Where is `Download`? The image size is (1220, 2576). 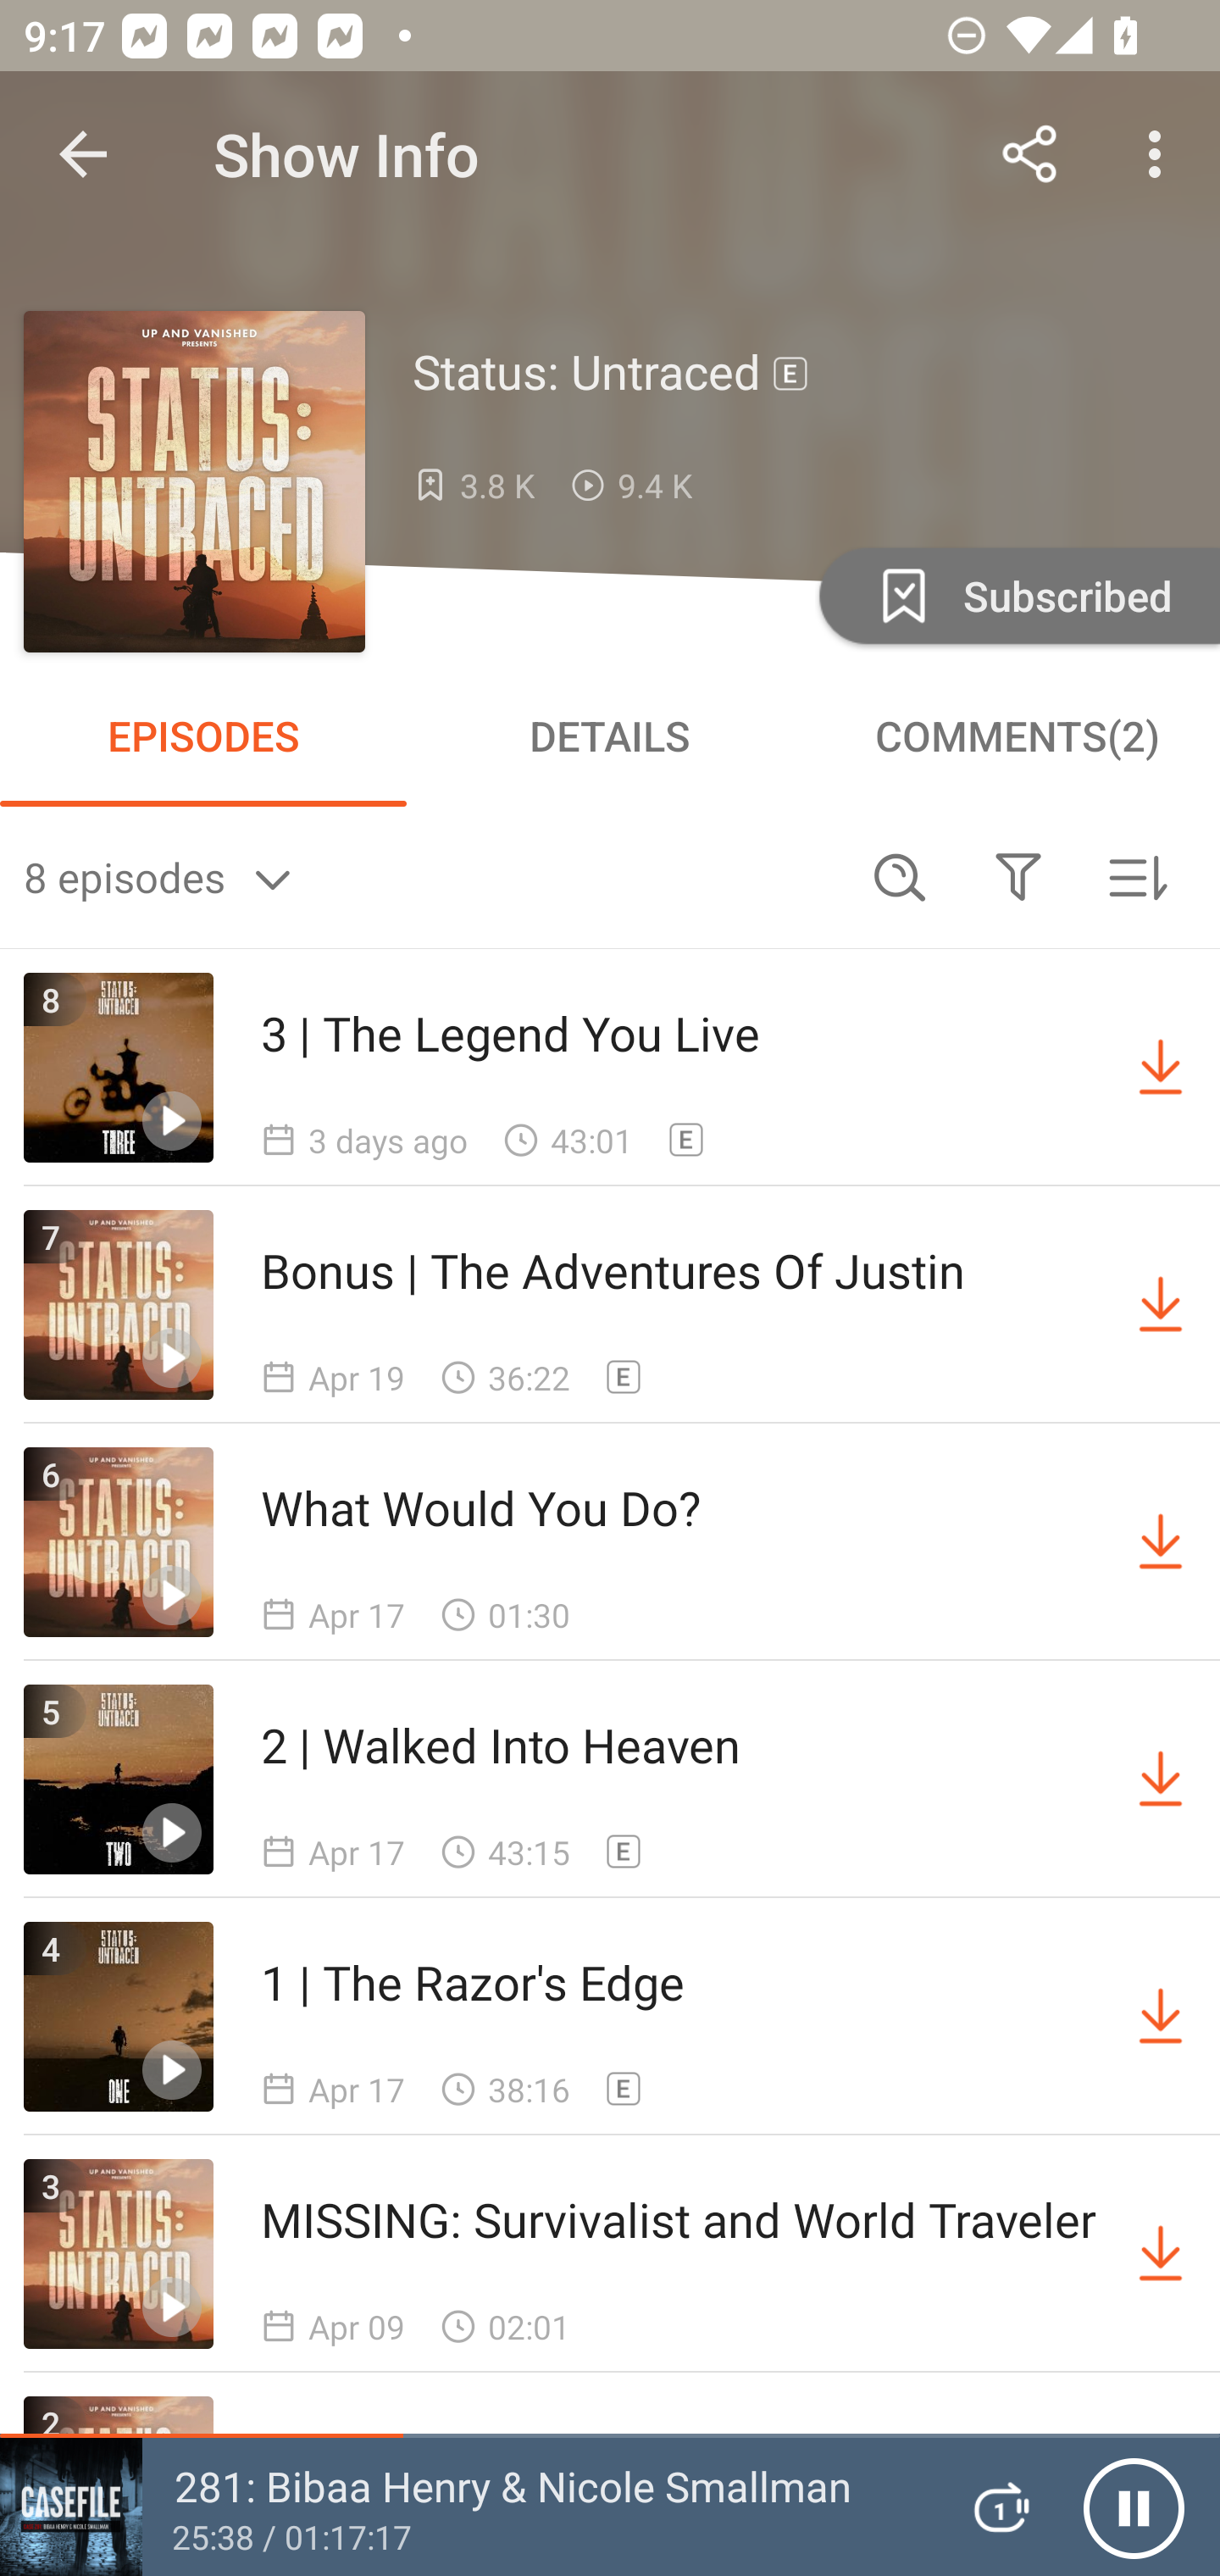
Download is located at coordinates (1161, 2017).